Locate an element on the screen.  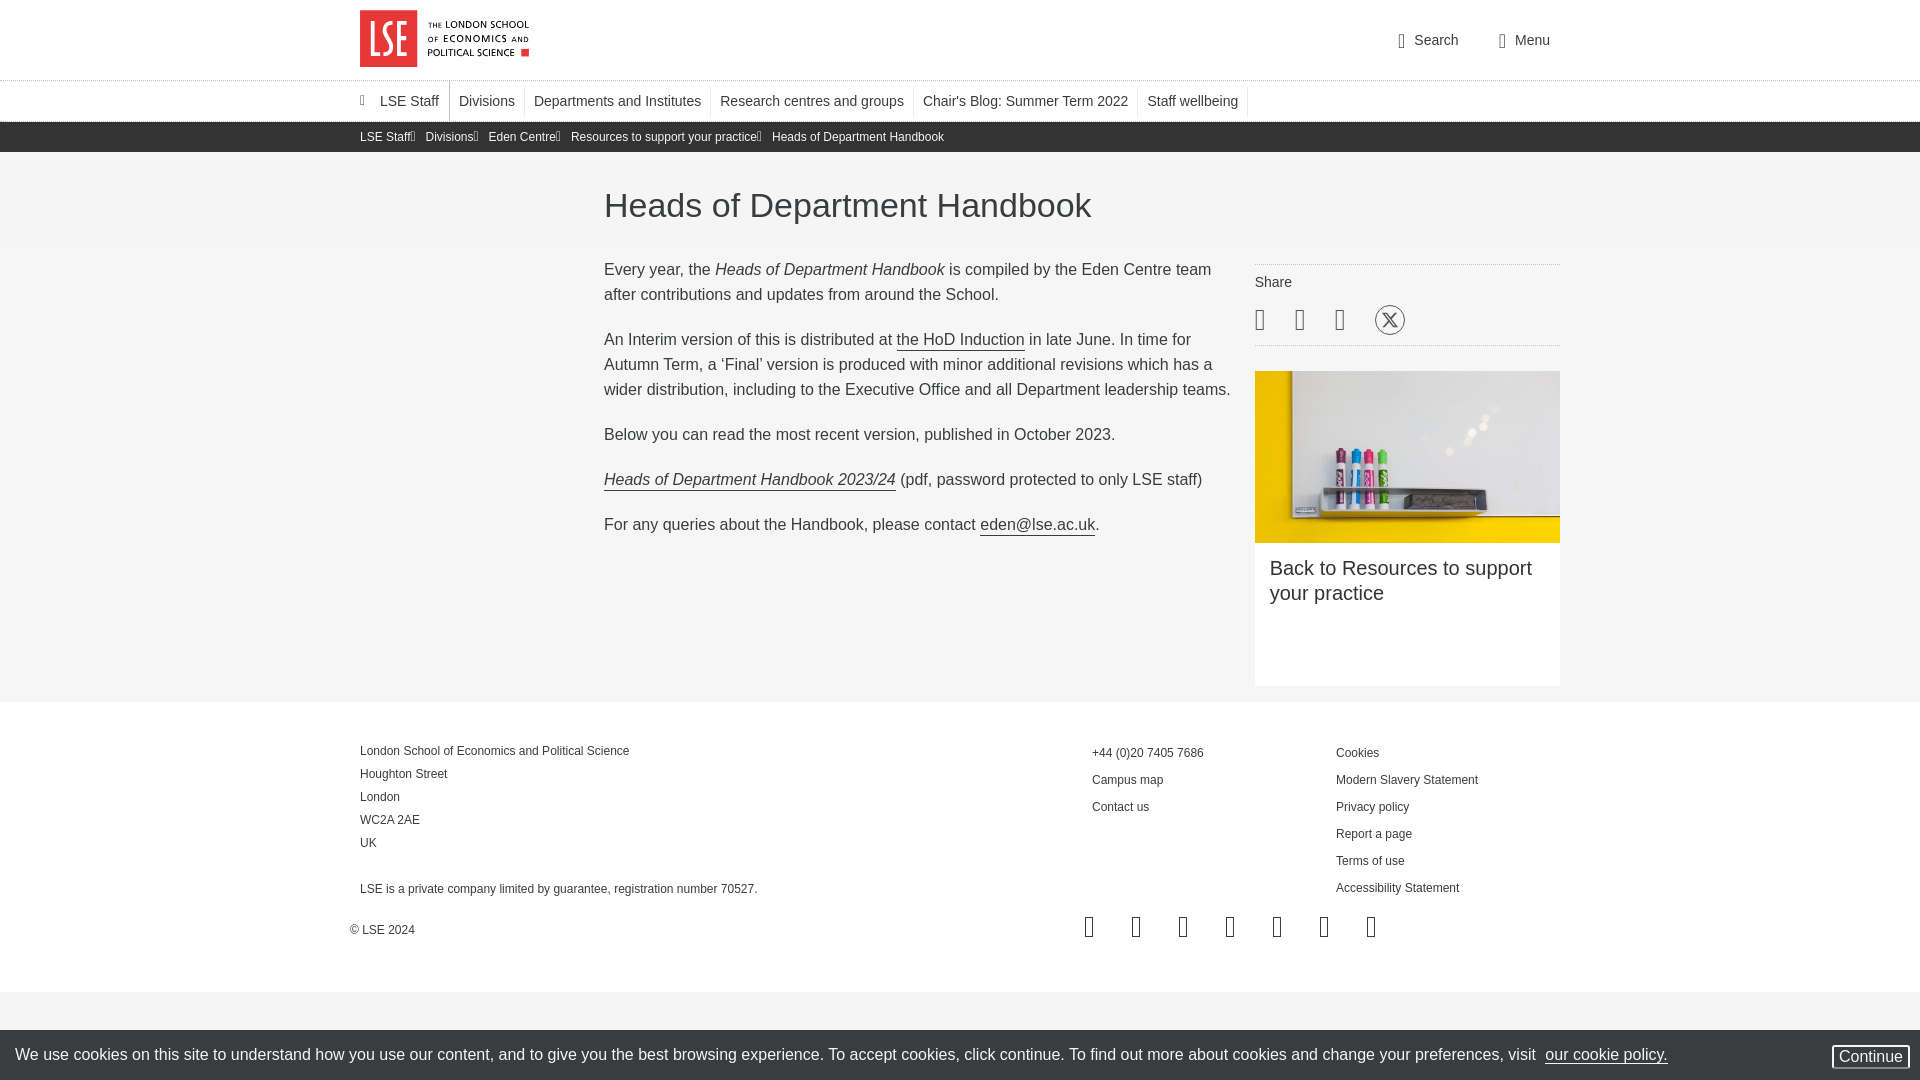
Staff wellbeing is located at coordinates (1202, 100).